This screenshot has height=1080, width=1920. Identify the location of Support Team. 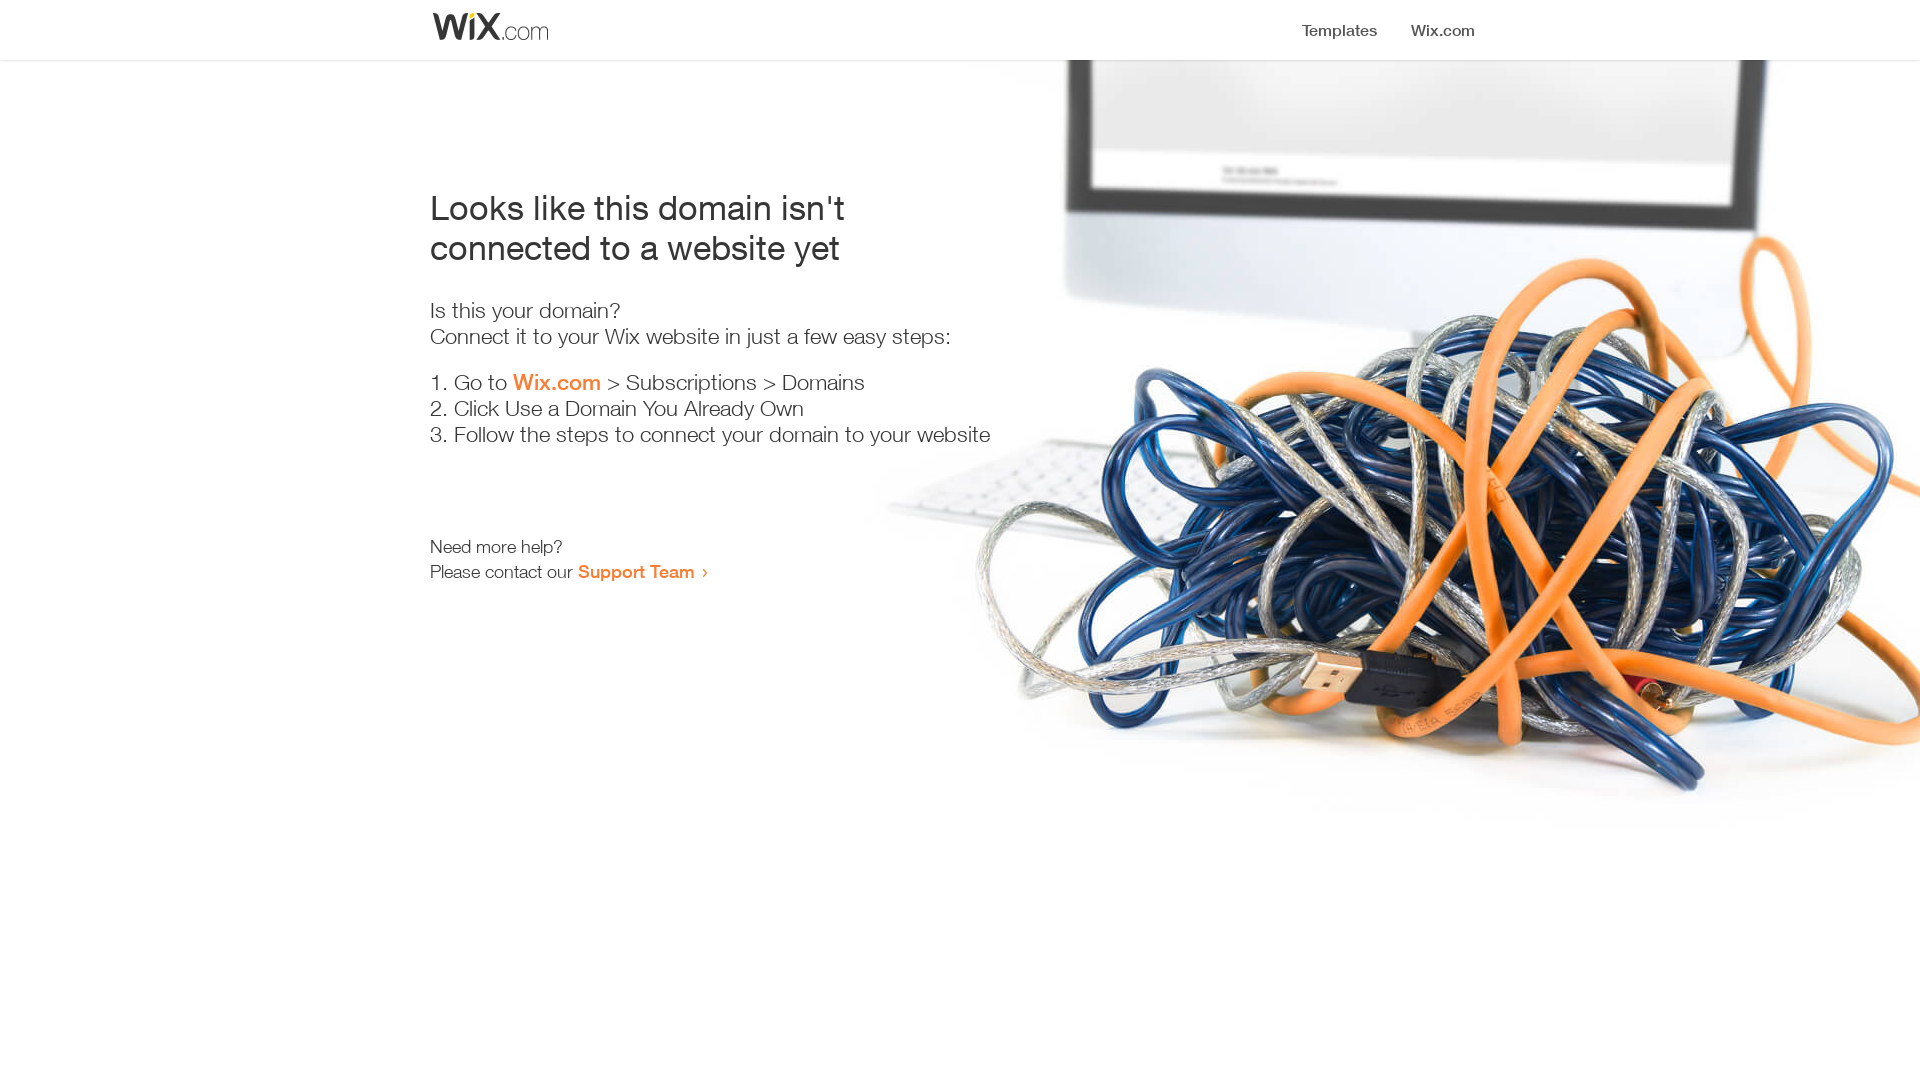
(636, 571).